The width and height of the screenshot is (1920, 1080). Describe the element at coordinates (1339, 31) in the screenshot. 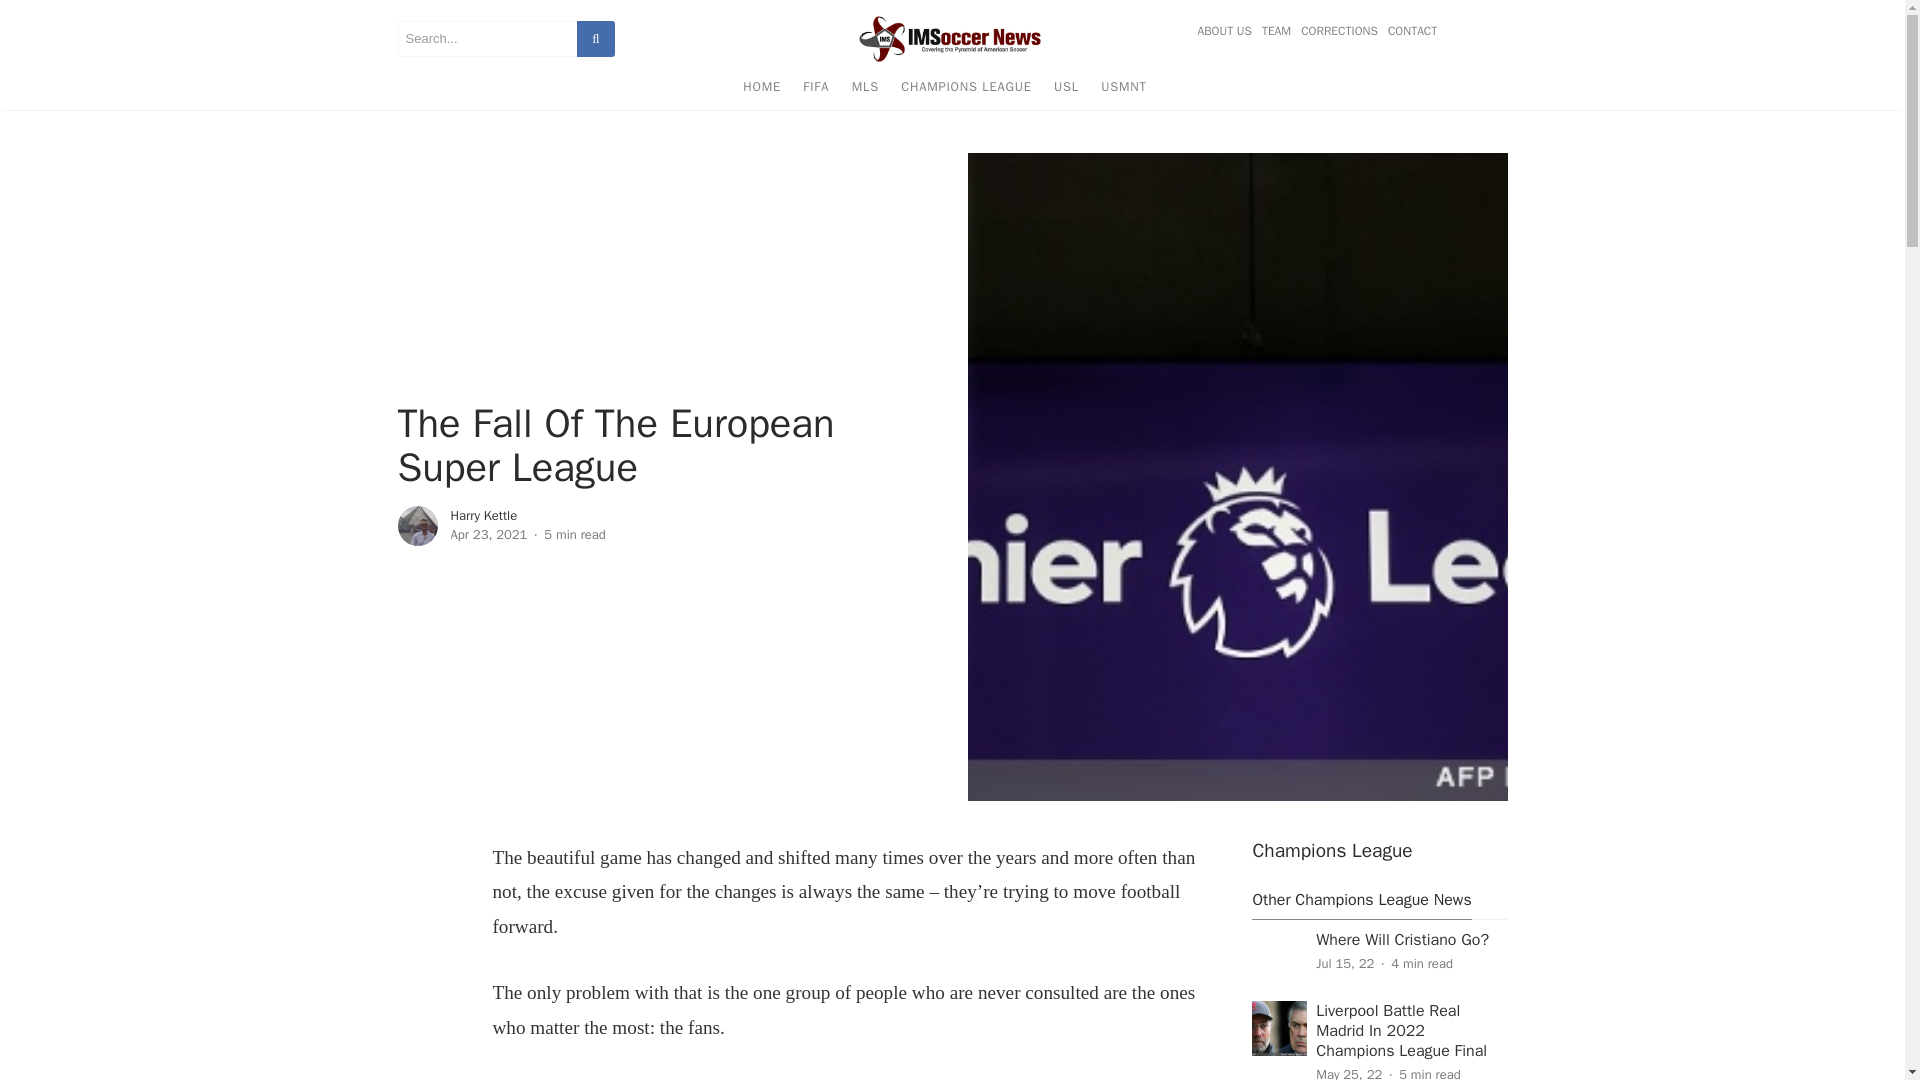

I see `CORRECTIONS` at that location.